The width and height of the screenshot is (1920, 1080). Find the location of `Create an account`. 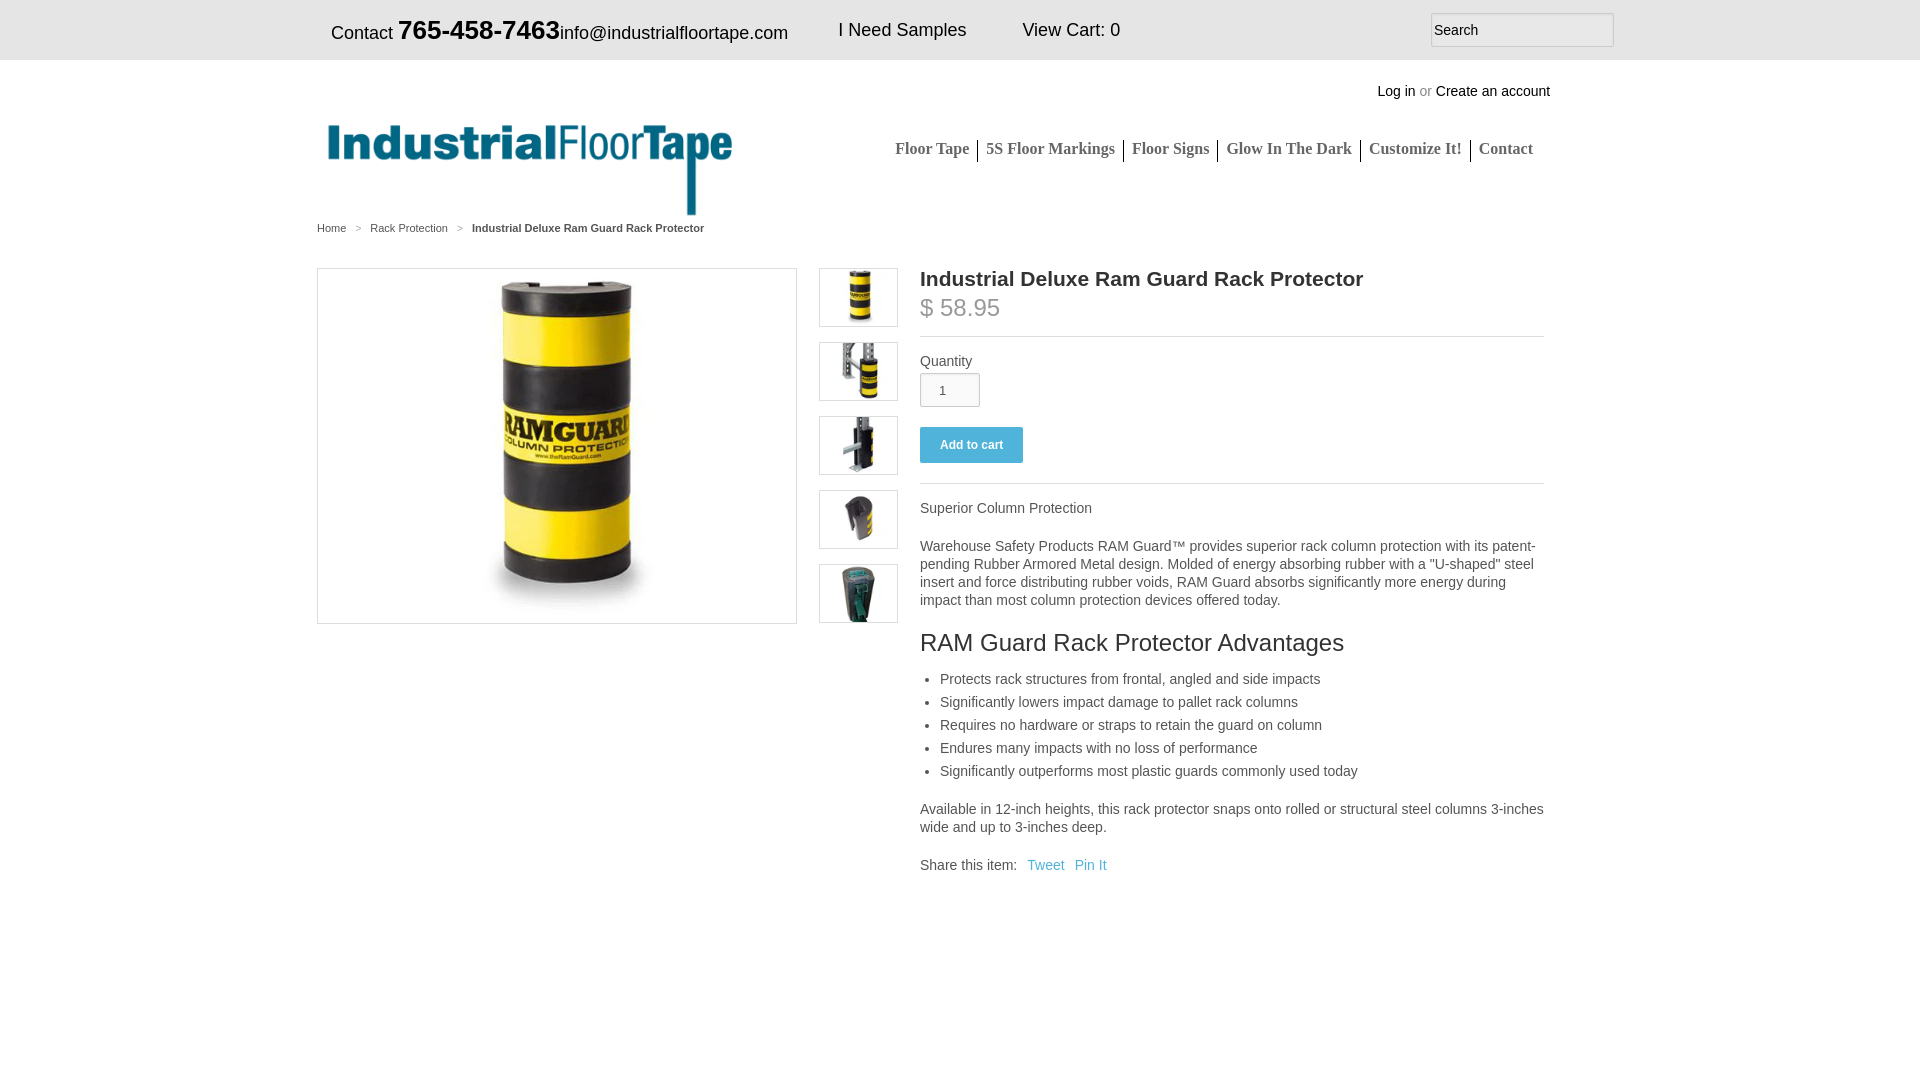

Create an account is located at coordinates (1492, 91).